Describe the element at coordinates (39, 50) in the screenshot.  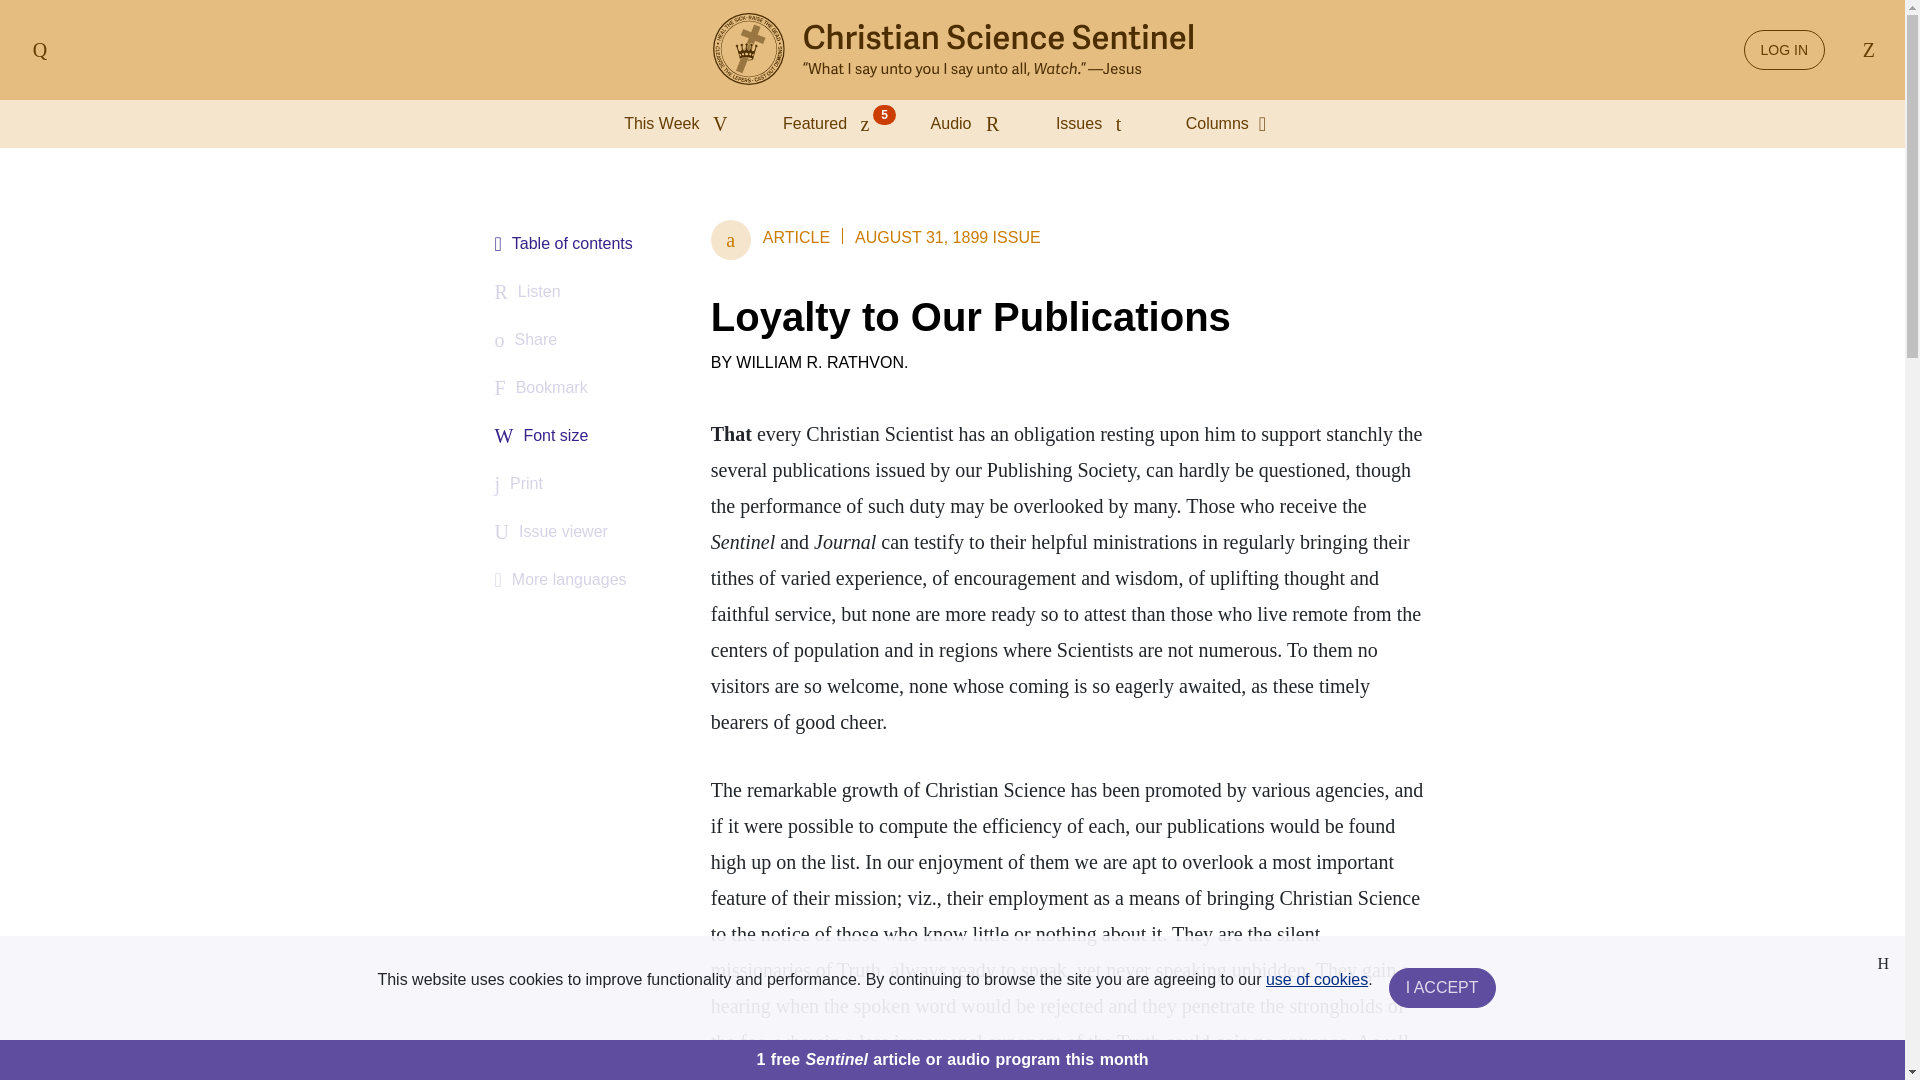
I see `Side Menu` at that location.